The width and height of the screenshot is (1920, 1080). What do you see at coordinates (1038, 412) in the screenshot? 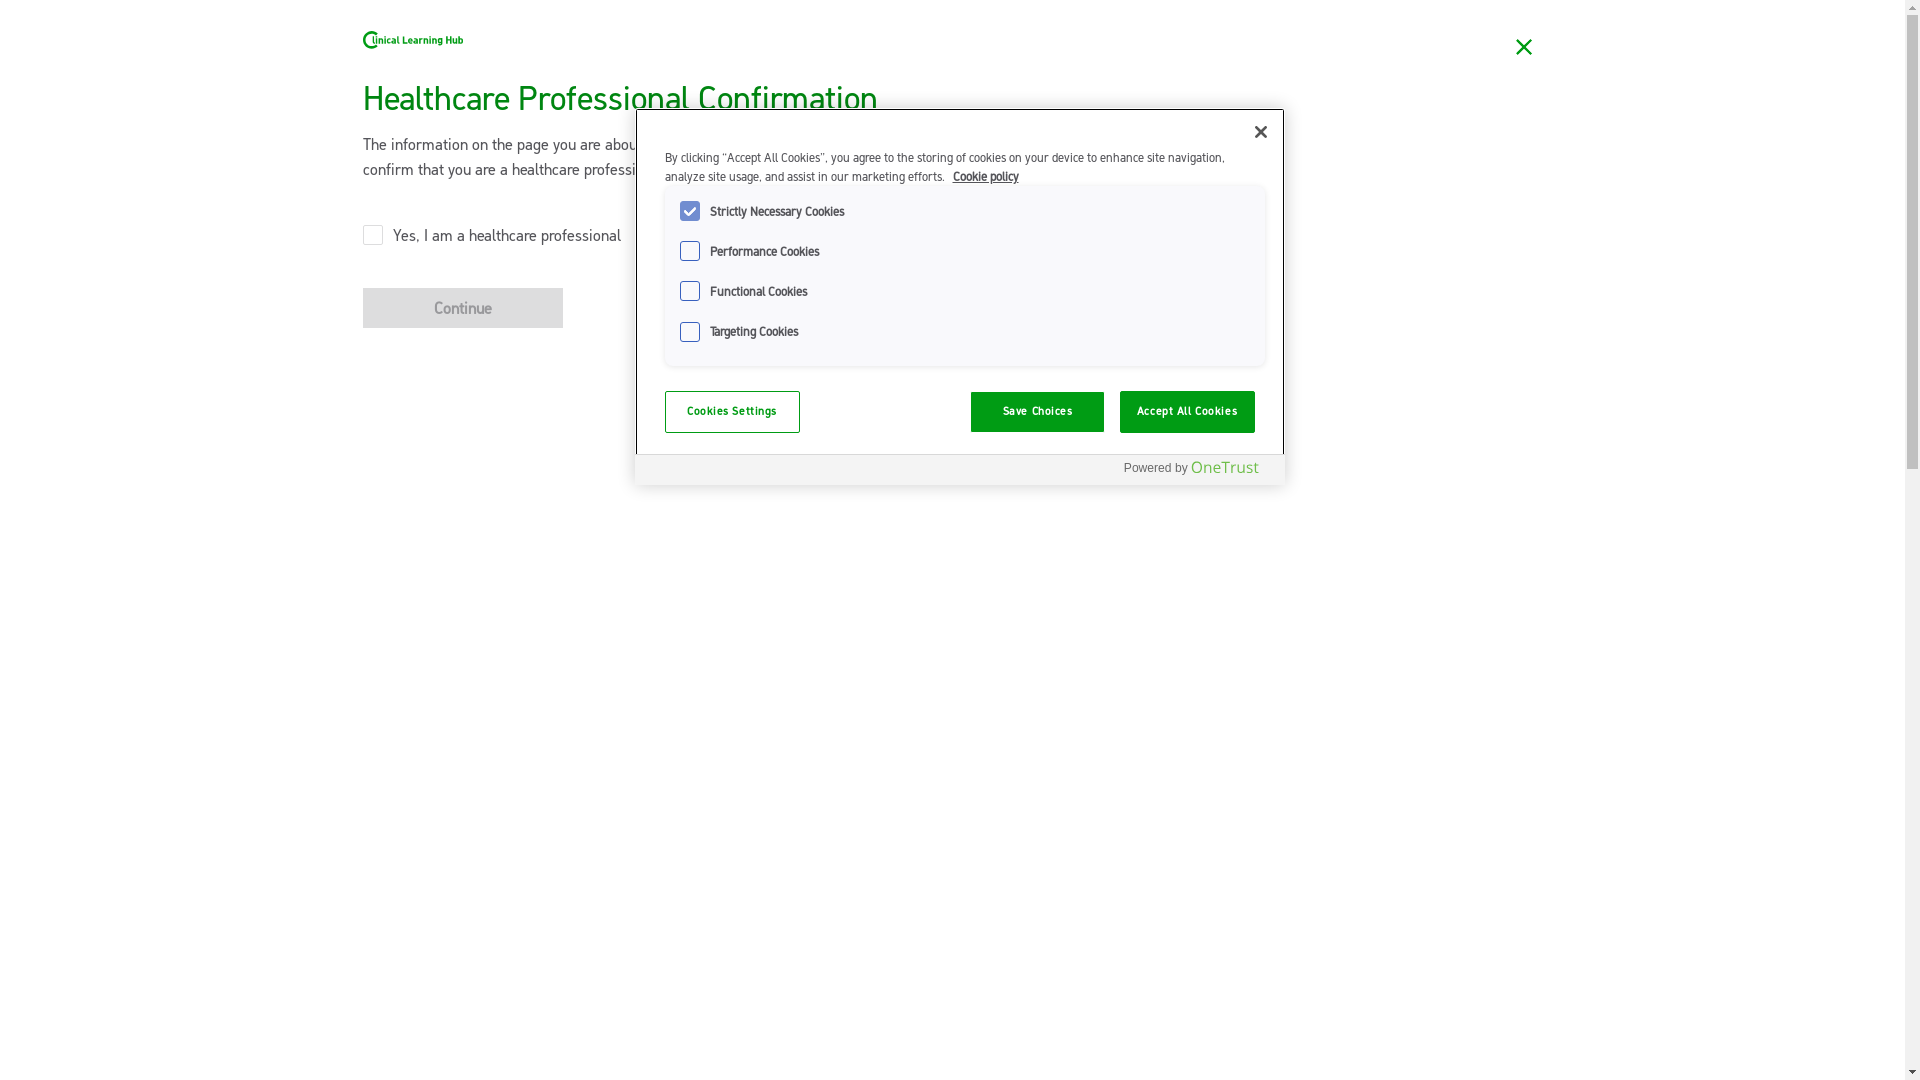
I see `Save Choices` at bounding box center [1038, 412].